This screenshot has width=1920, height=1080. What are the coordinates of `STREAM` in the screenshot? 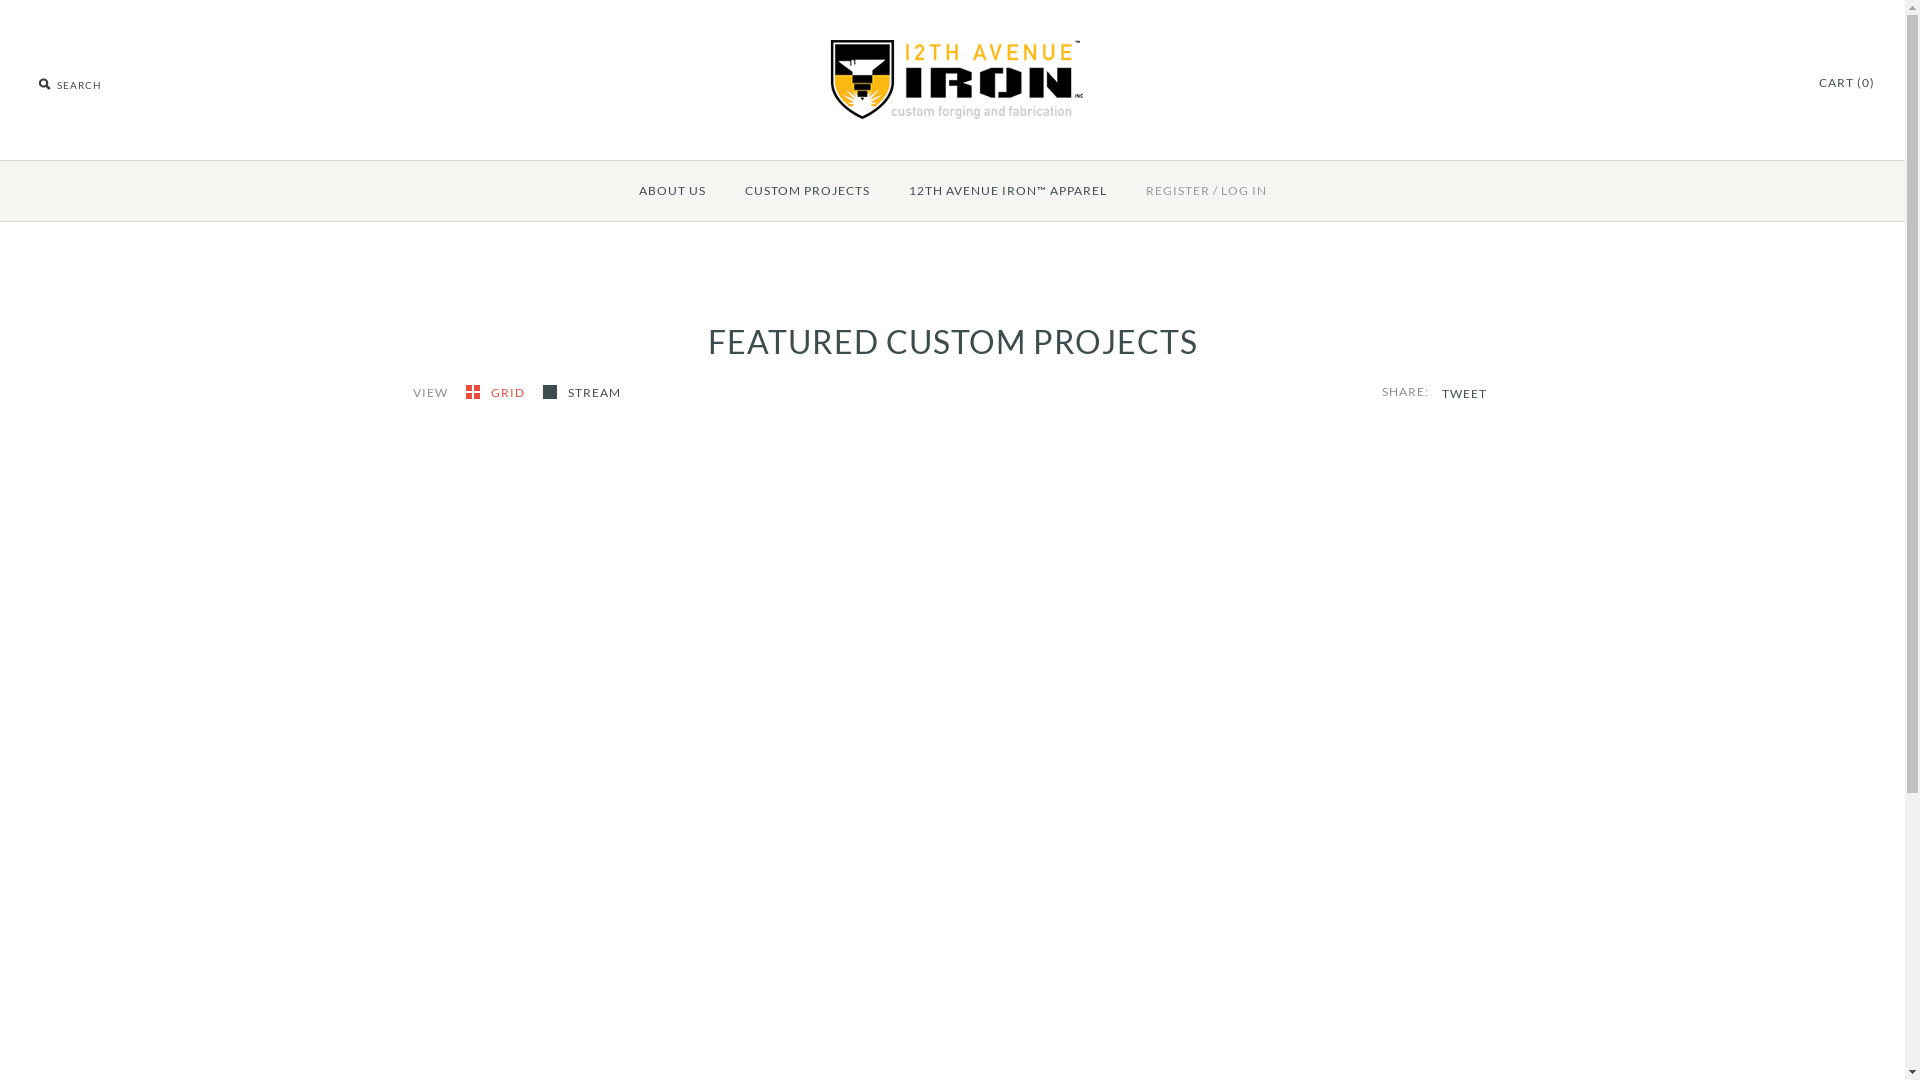 It's located at (581, 392).